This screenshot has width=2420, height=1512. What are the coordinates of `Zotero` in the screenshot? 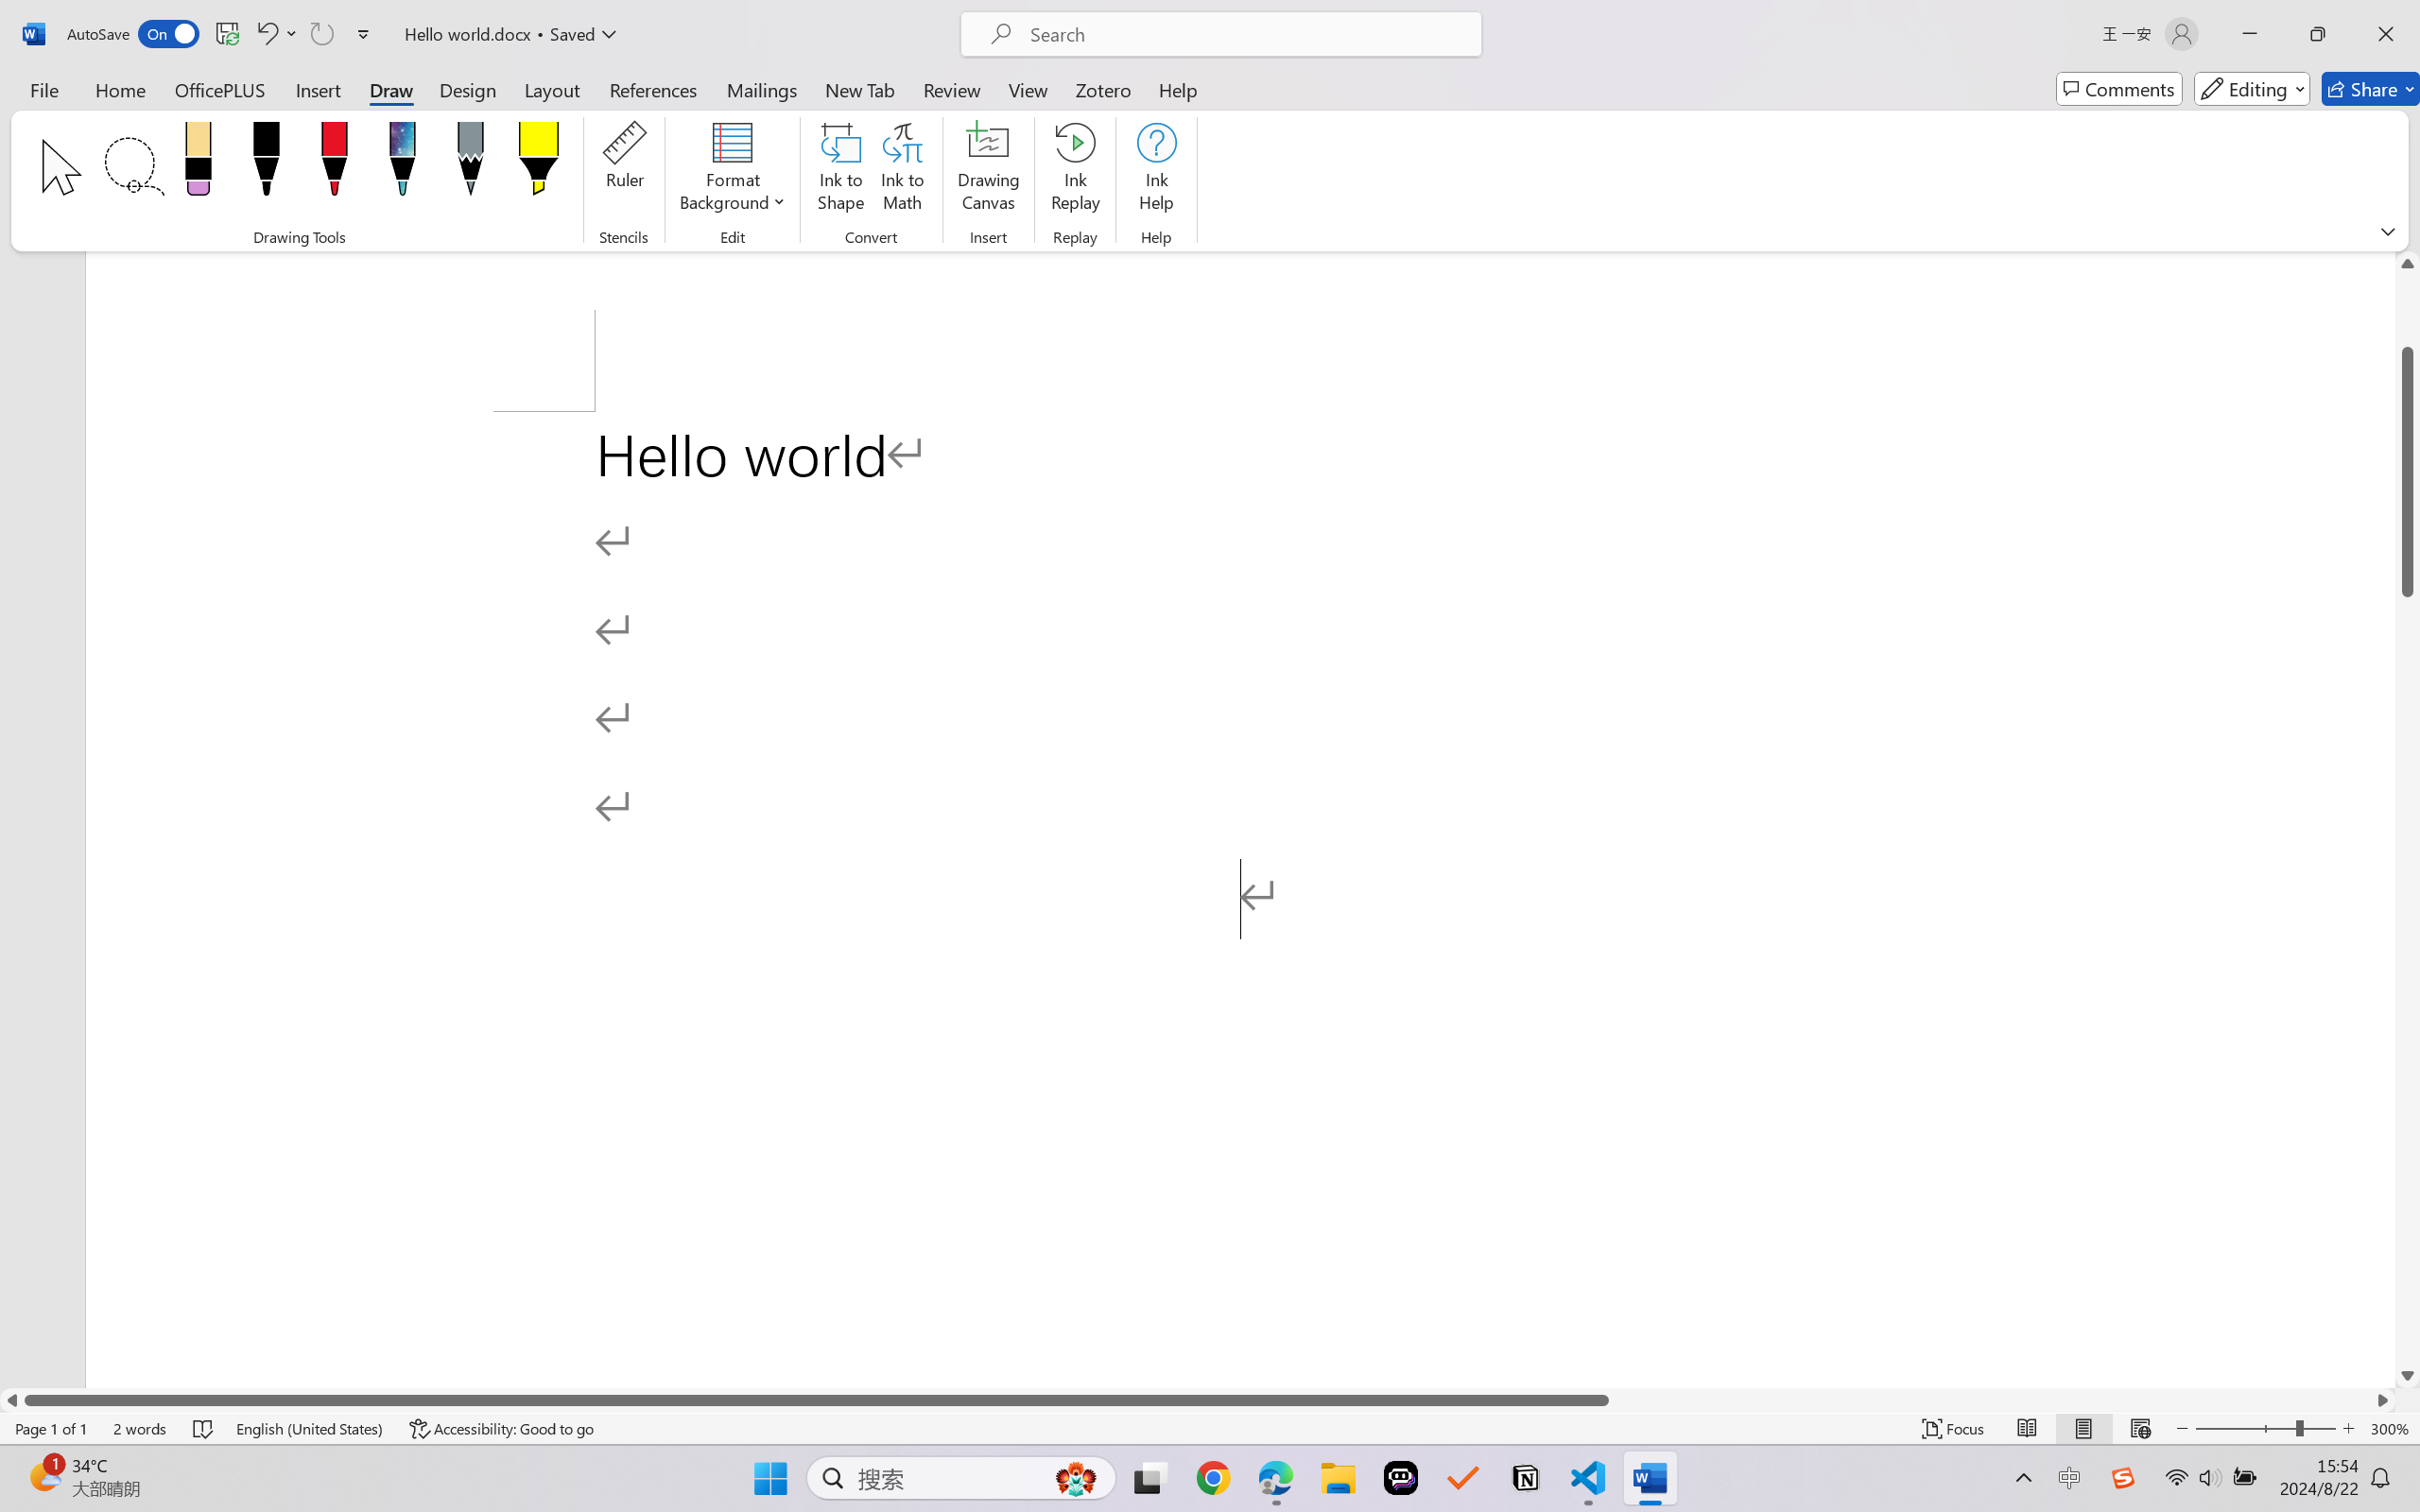 It's located at (1102, 89).